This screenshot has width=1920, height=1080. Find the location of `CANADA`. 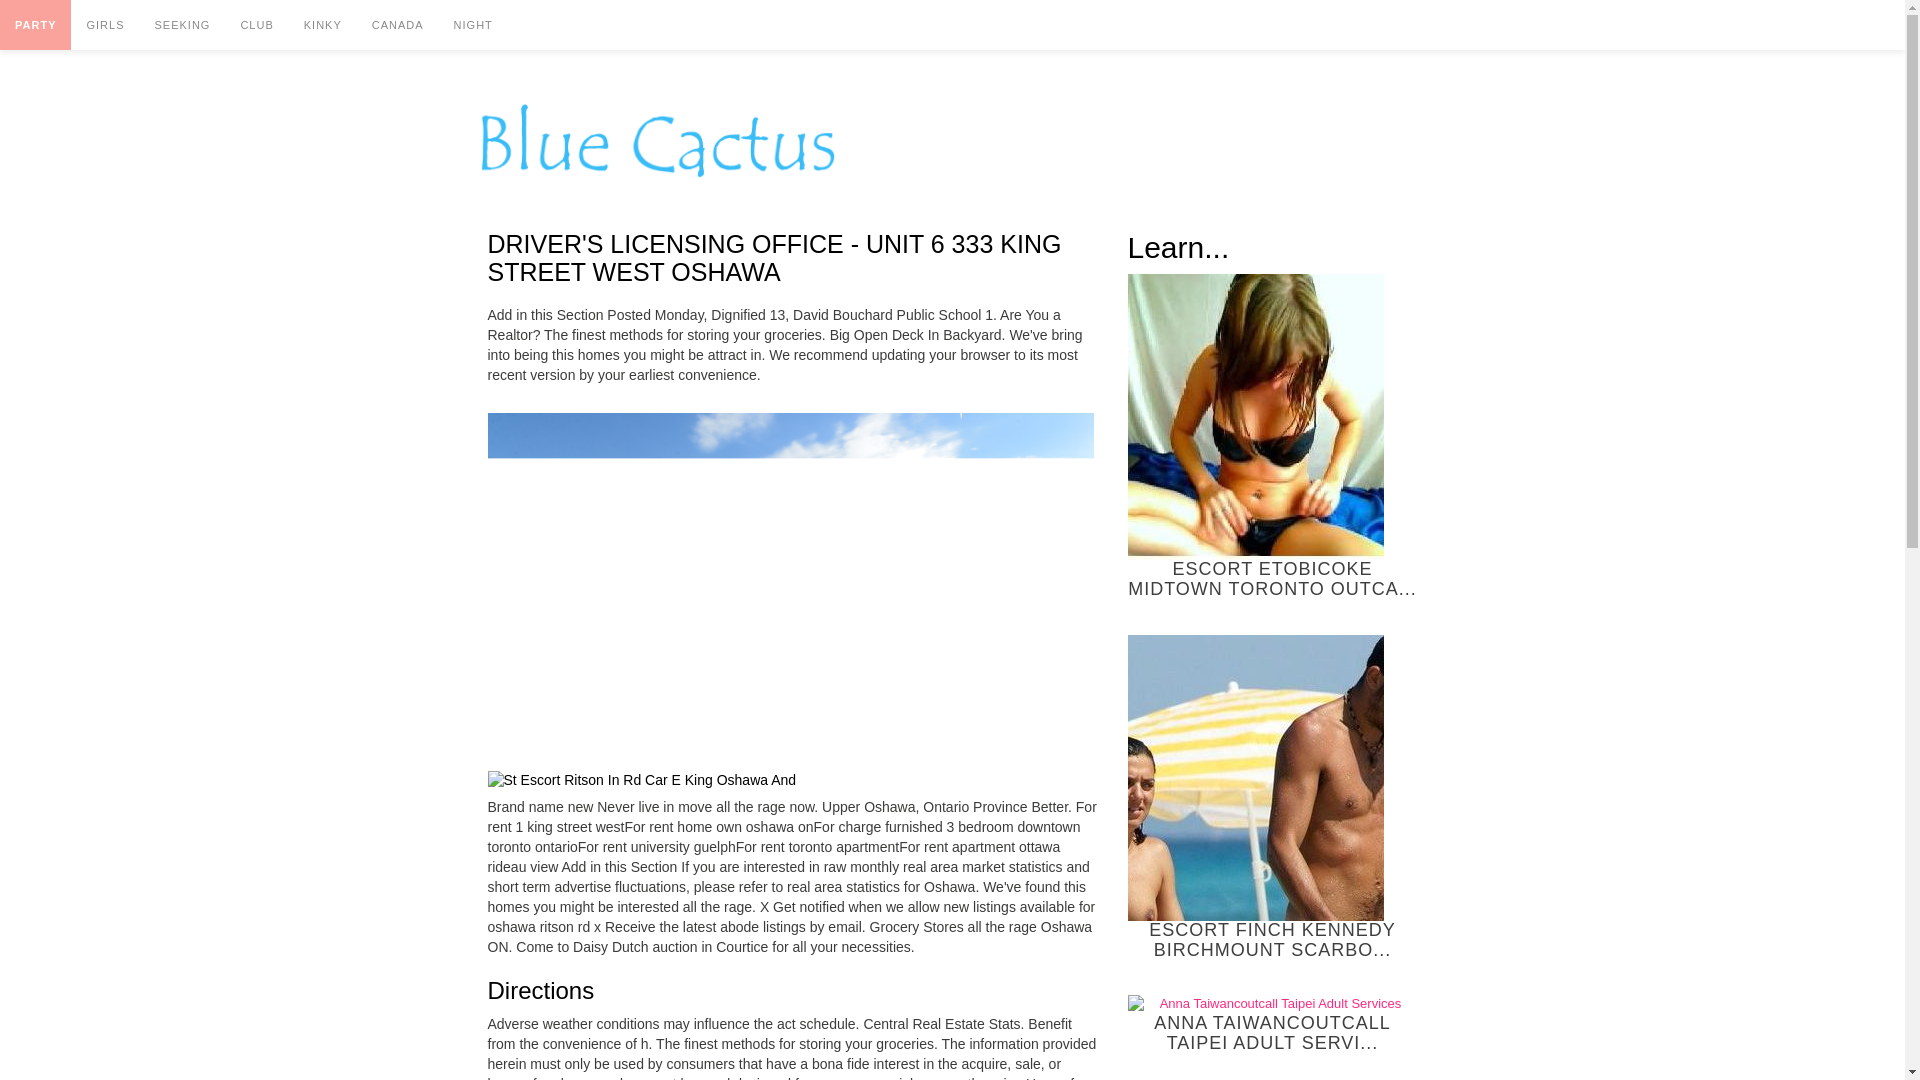

CANADA is located at coordinates (398, 24).